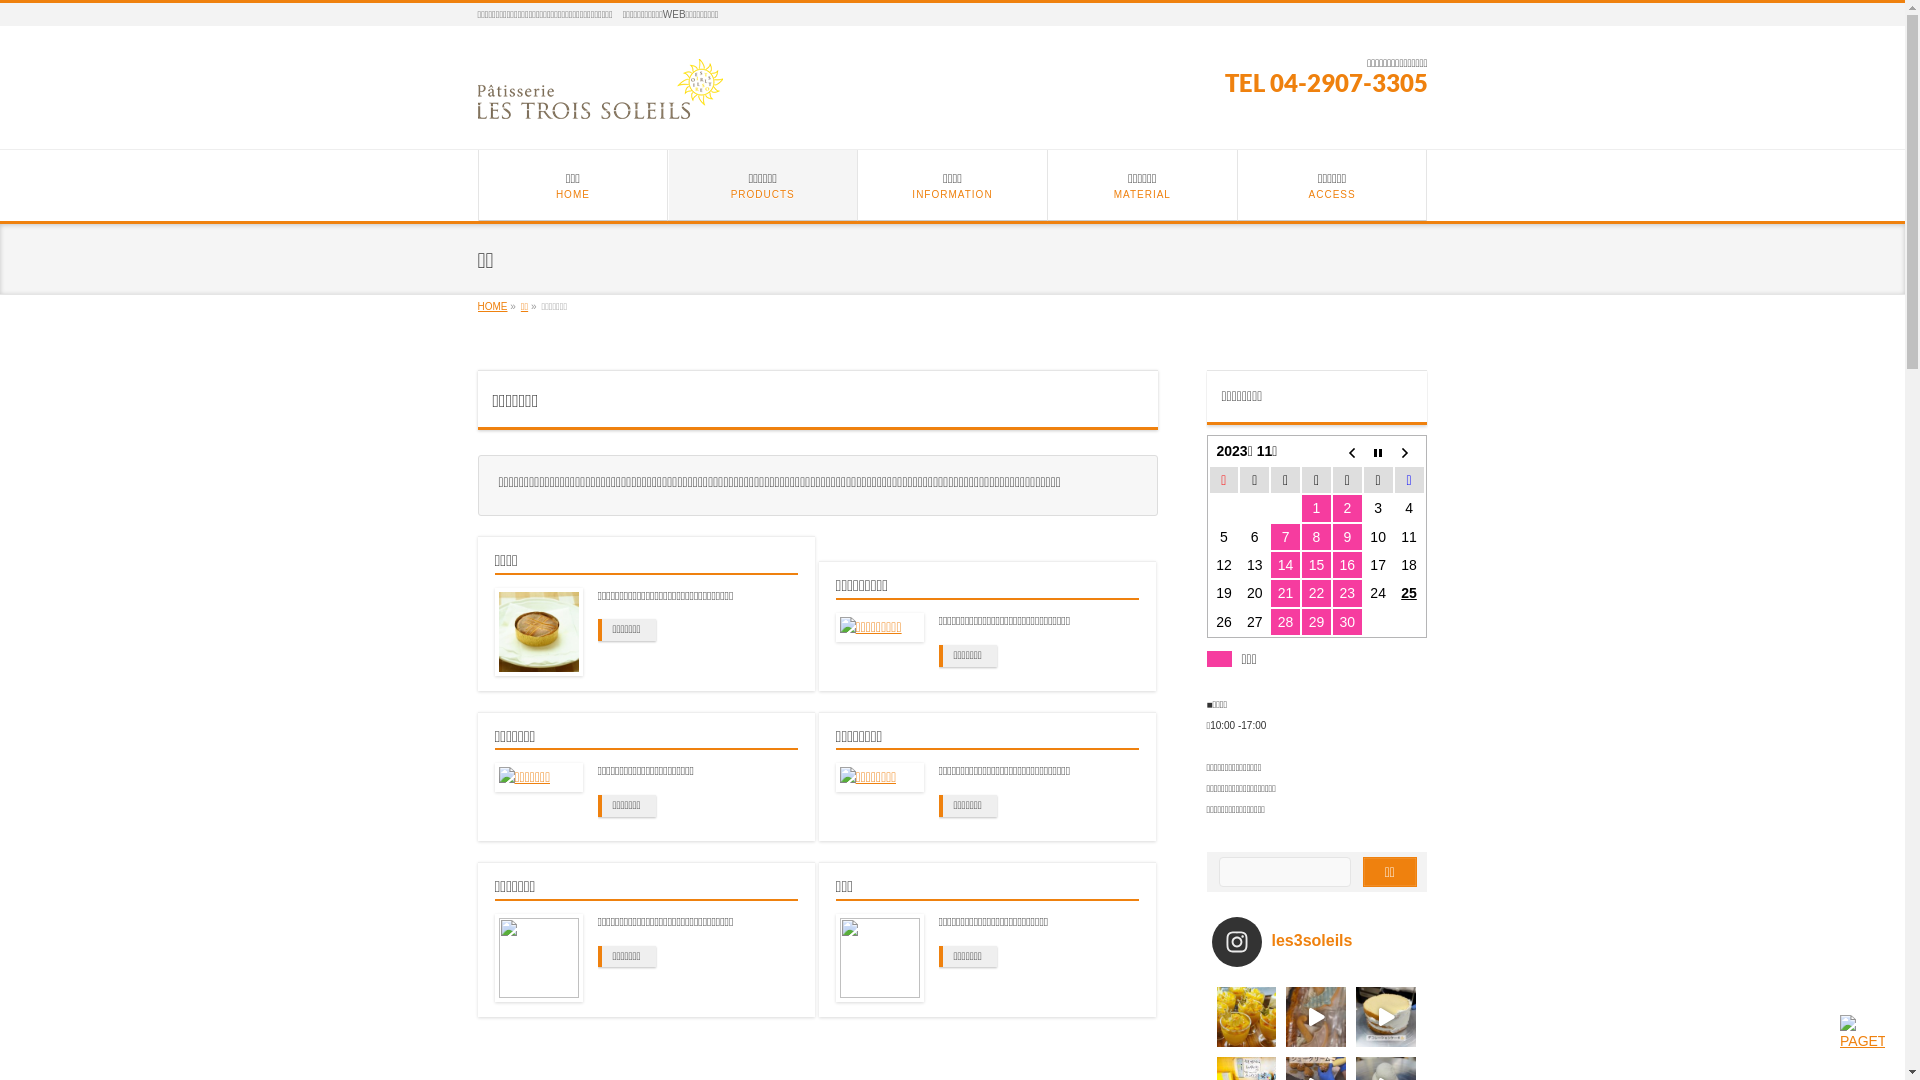  I want to click on les3soleils, so click(1322, 942).